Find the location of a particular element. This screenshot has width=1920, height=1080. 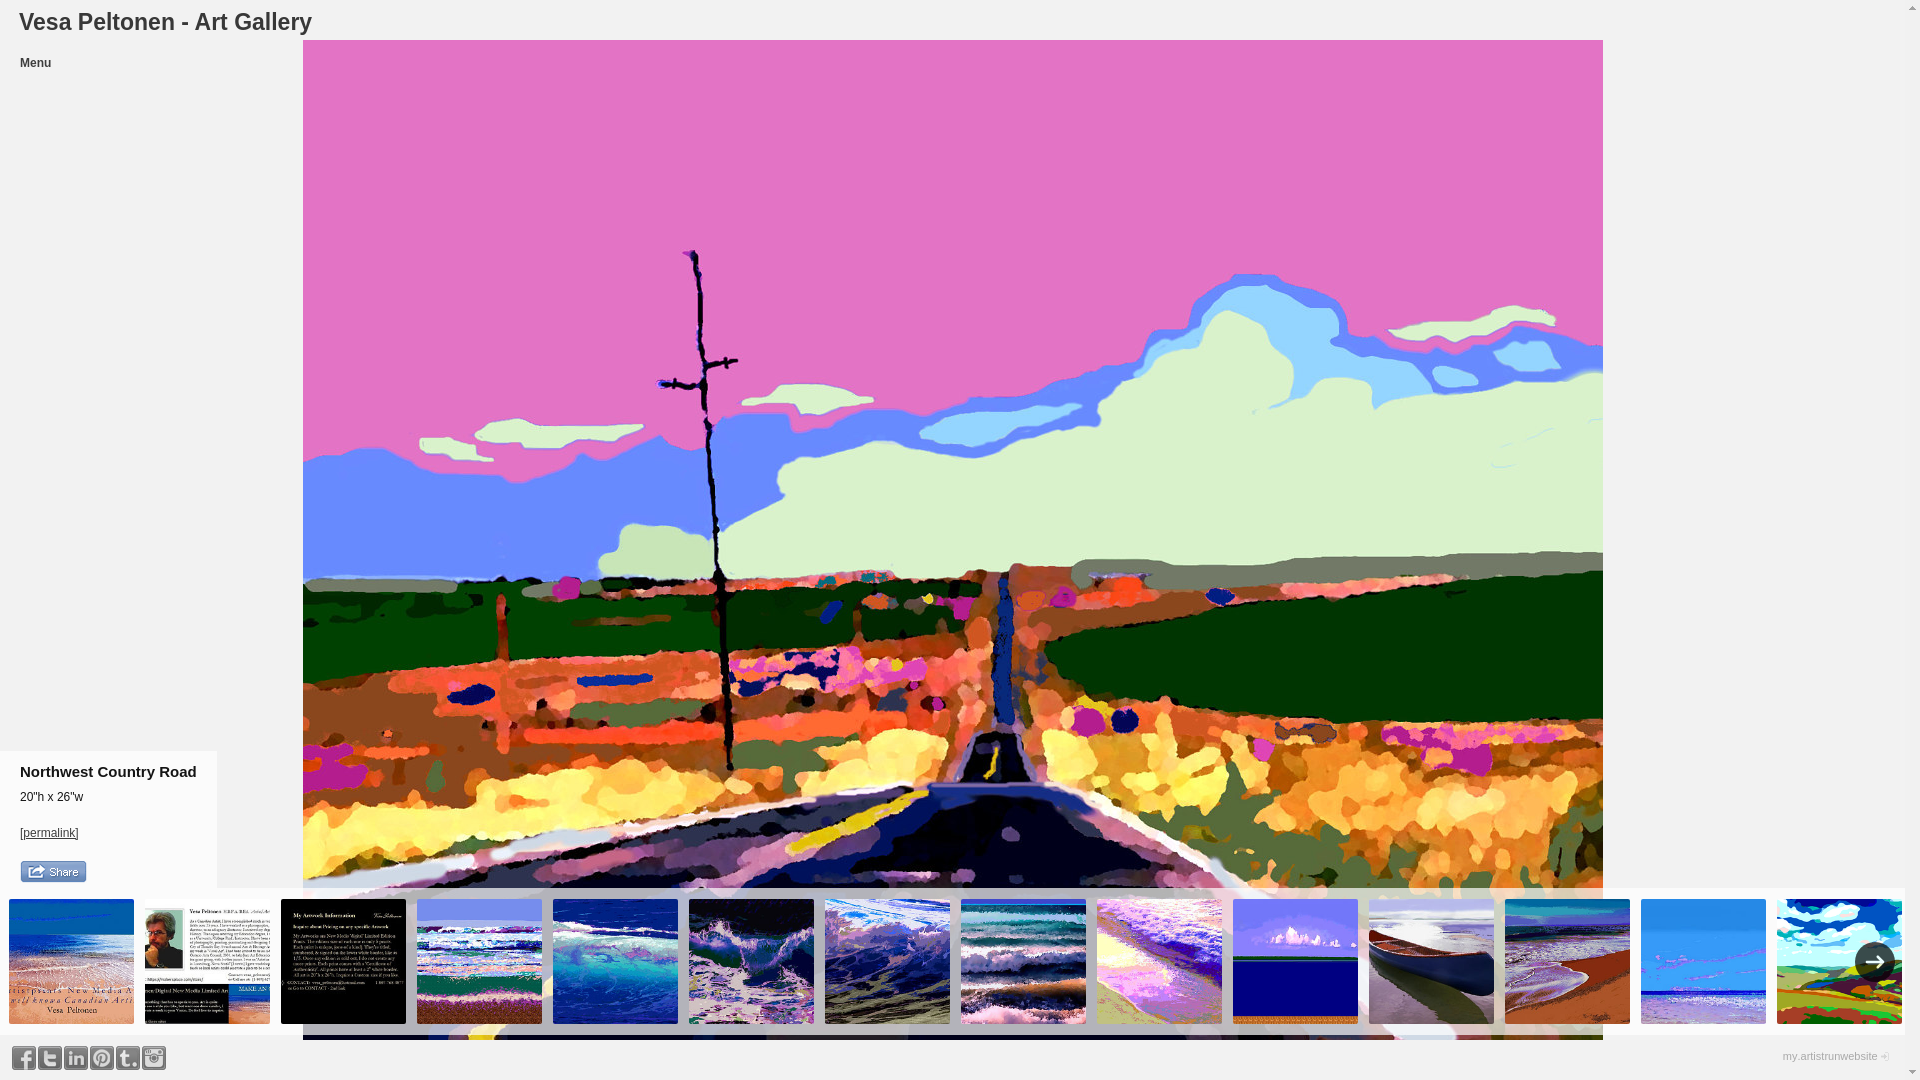

Follow me on Twitter is located at coordinates (50, 1058).